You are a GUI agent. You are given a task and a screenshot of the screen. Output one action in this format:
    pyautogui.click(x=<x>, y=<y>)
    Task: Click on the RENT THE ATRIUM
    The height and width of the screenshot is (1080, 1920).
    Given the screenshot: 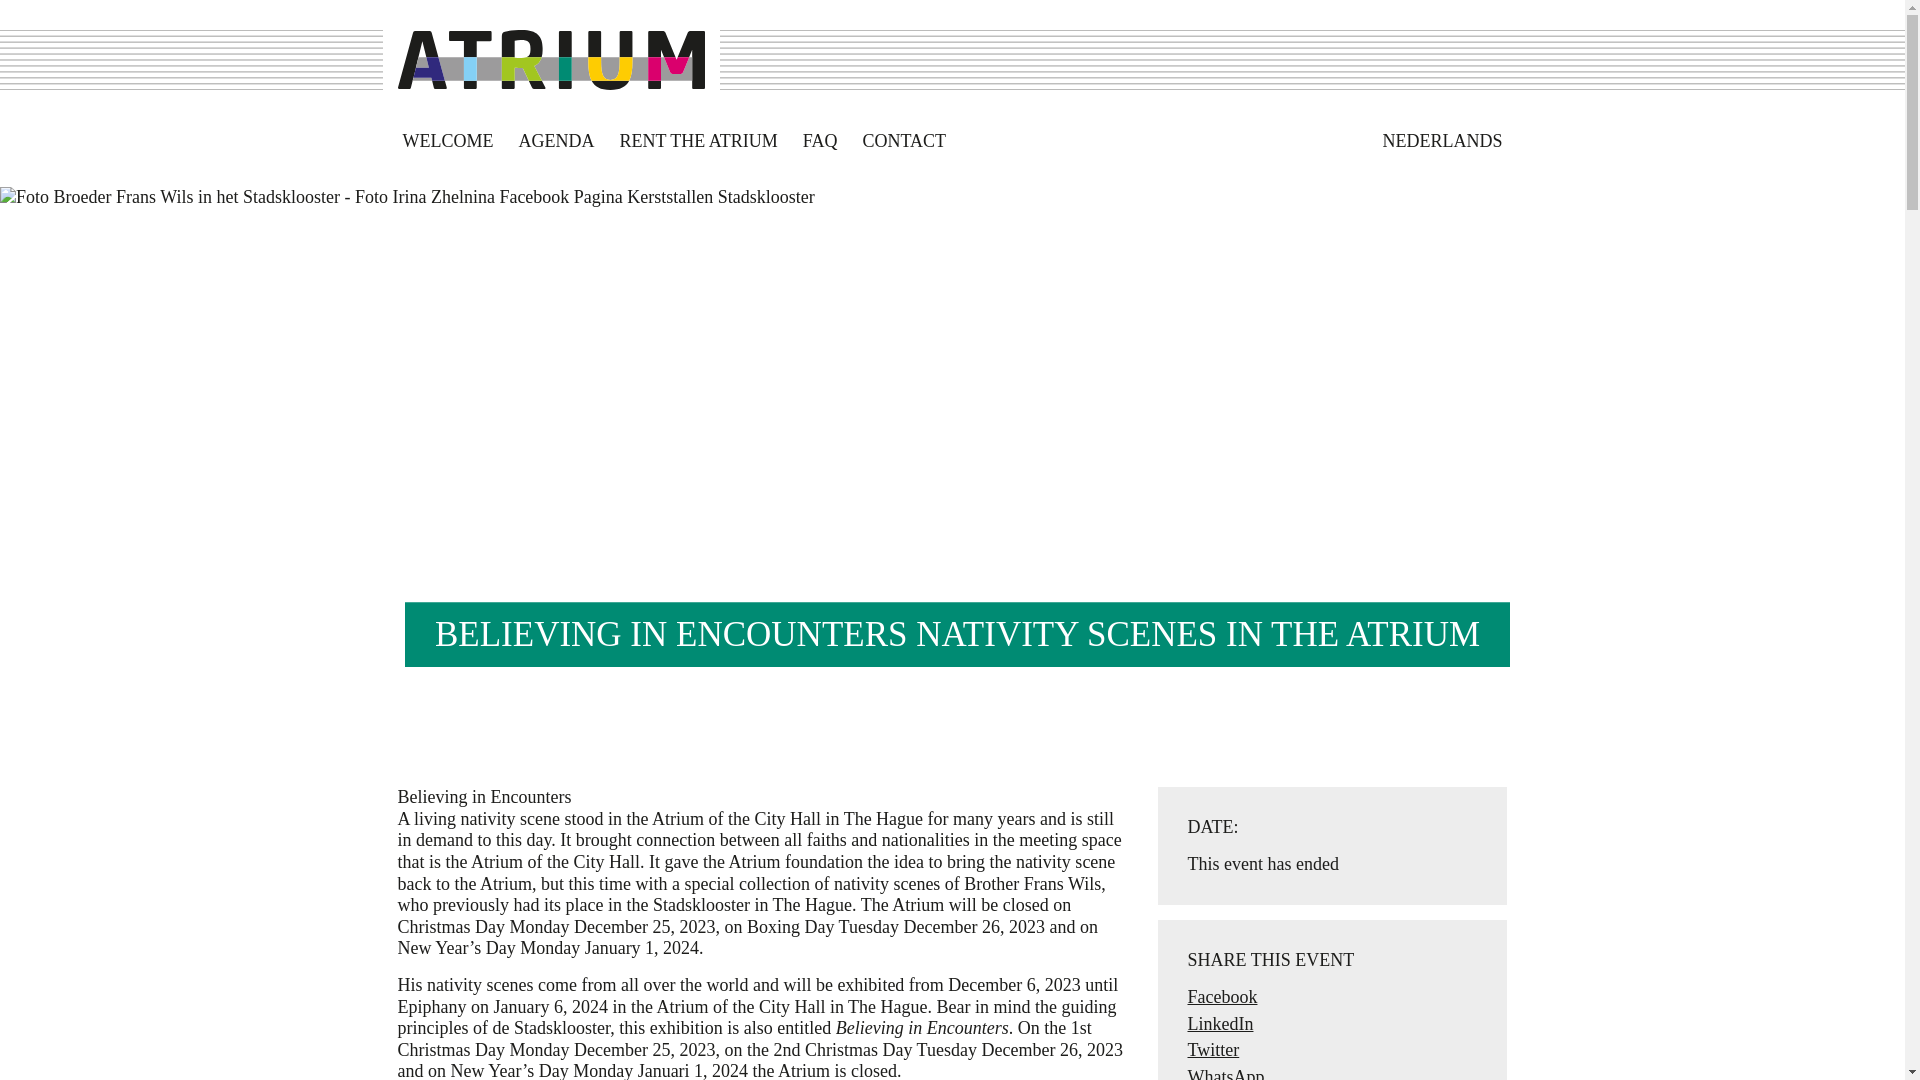 What is the action you would take?
    pyautogui.click(x=698, y=142)
    